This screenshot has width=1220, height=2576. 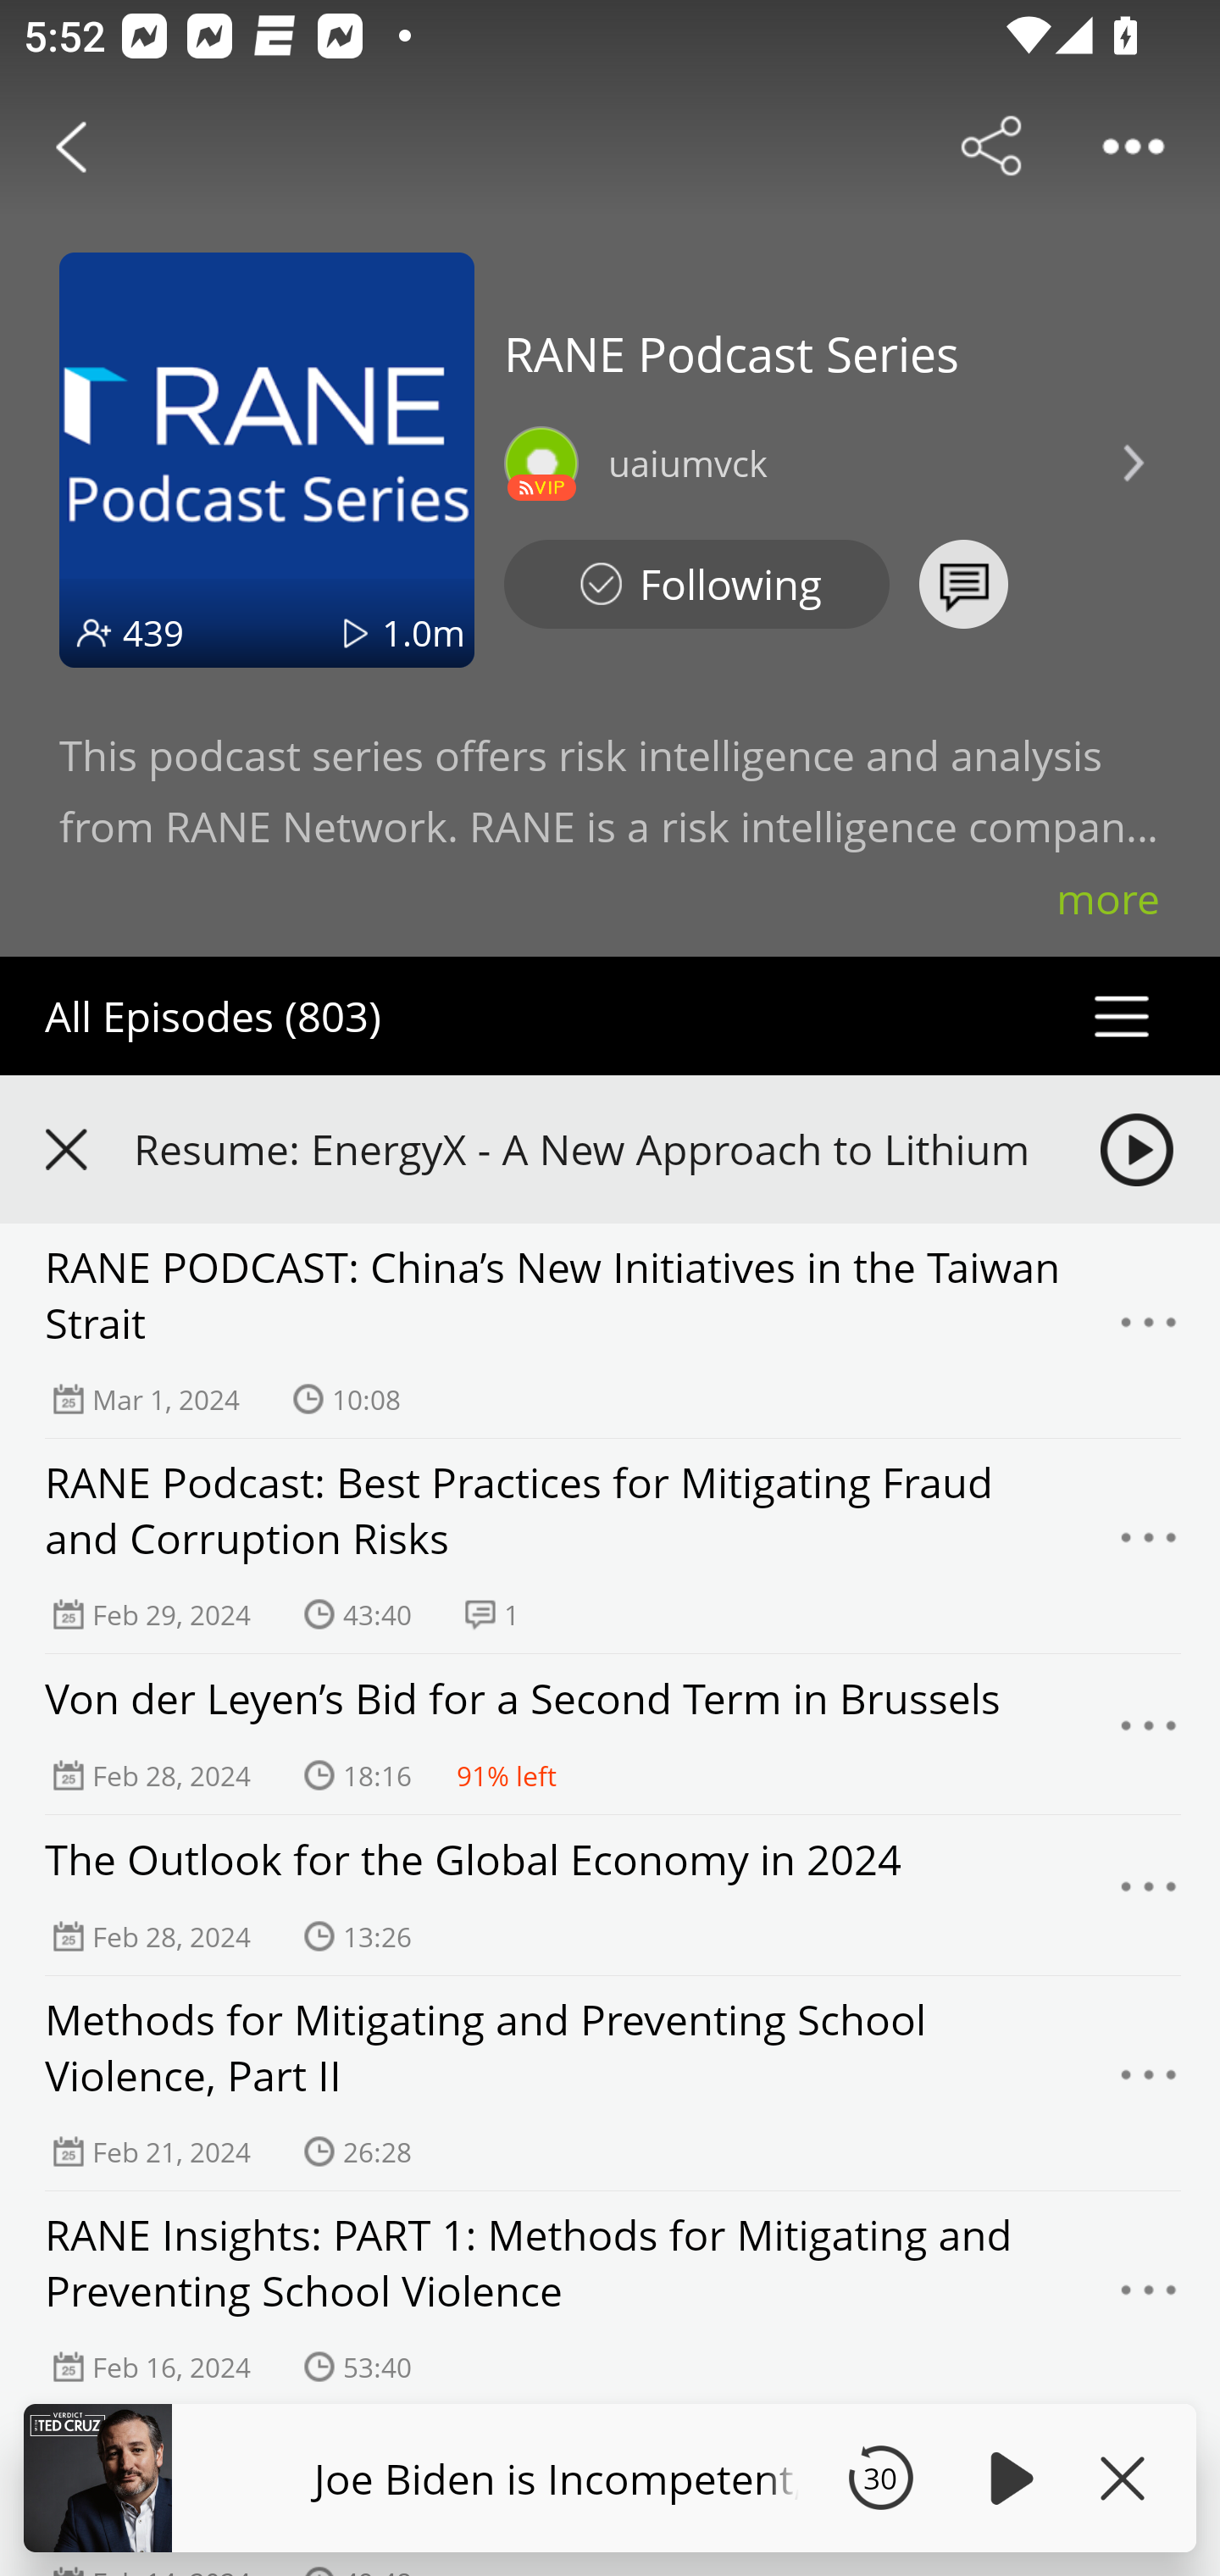 What do you see at coordinates (71, 146) in the screenshot?
I see `Back` at bounding box center [71, 146].